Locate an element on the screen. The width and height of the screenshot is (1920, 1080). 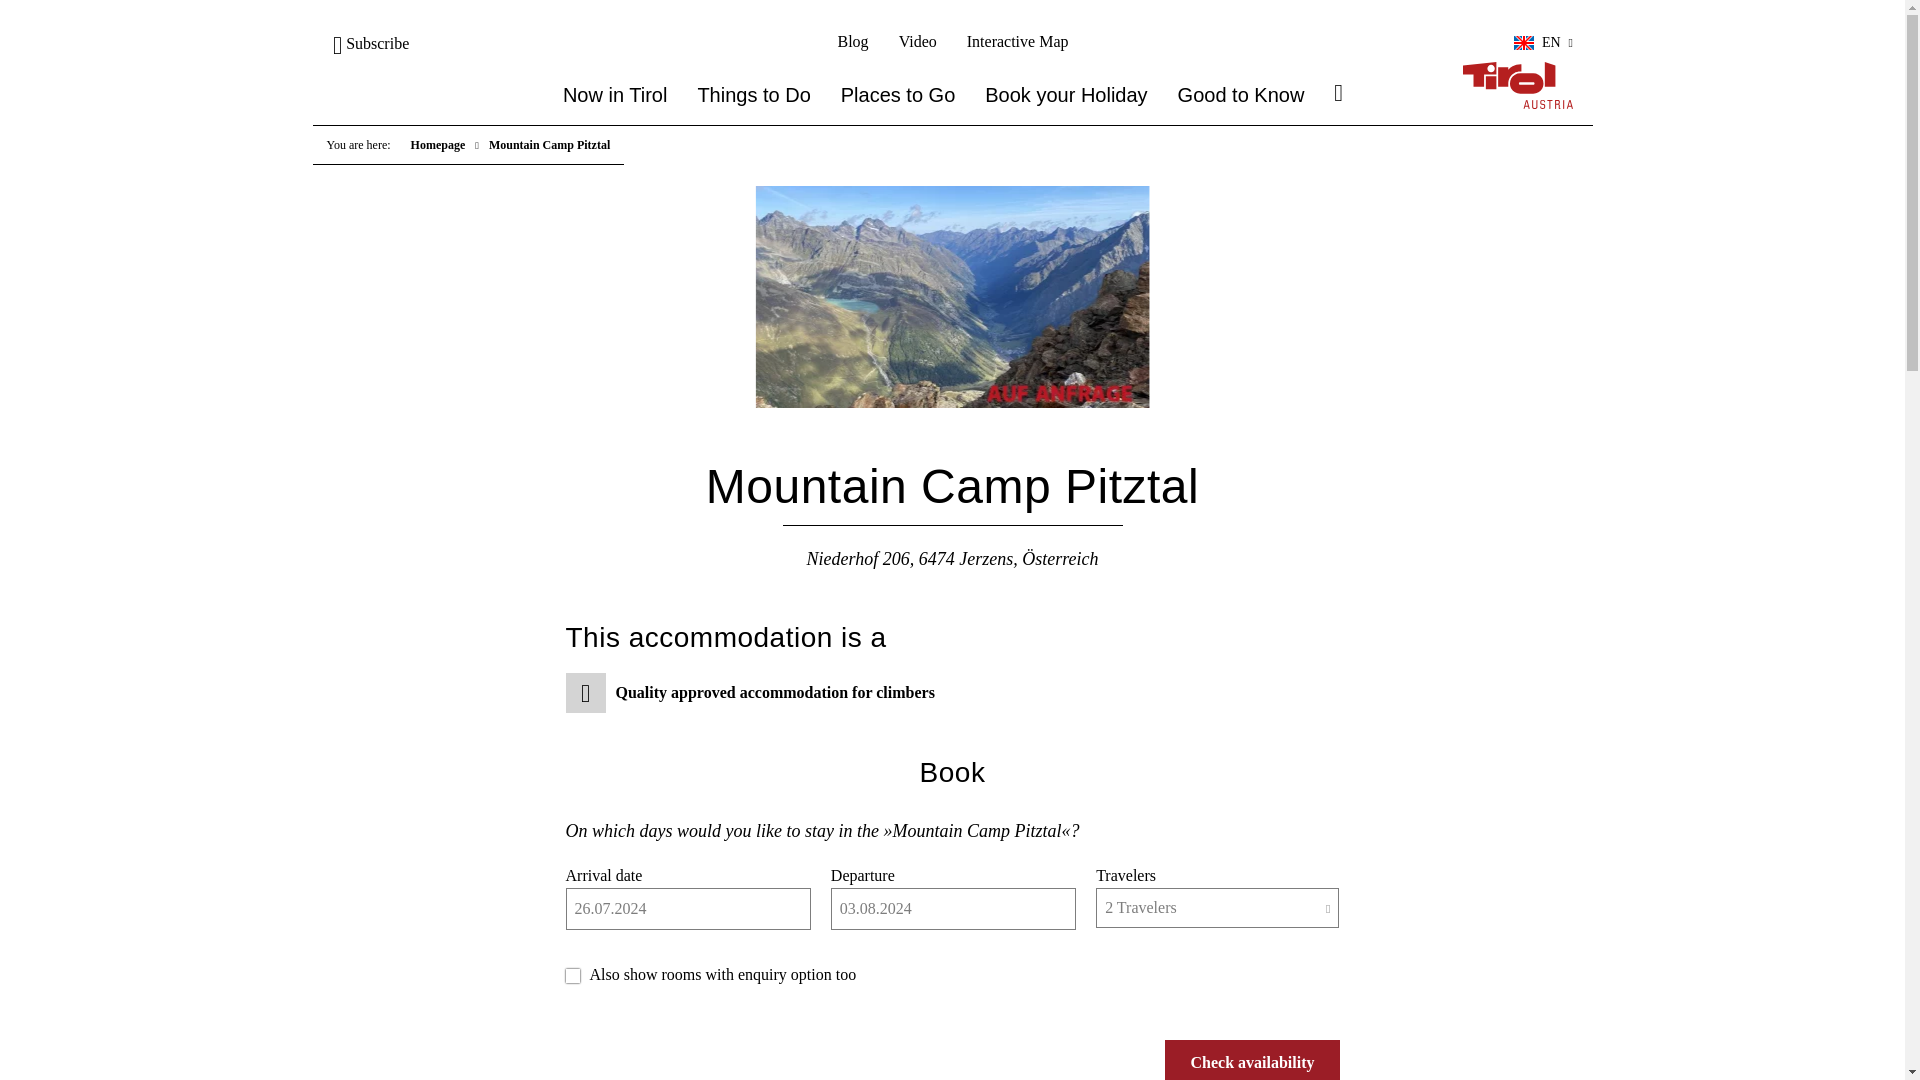
Now in Tirol is located at coordinates (614, 95).